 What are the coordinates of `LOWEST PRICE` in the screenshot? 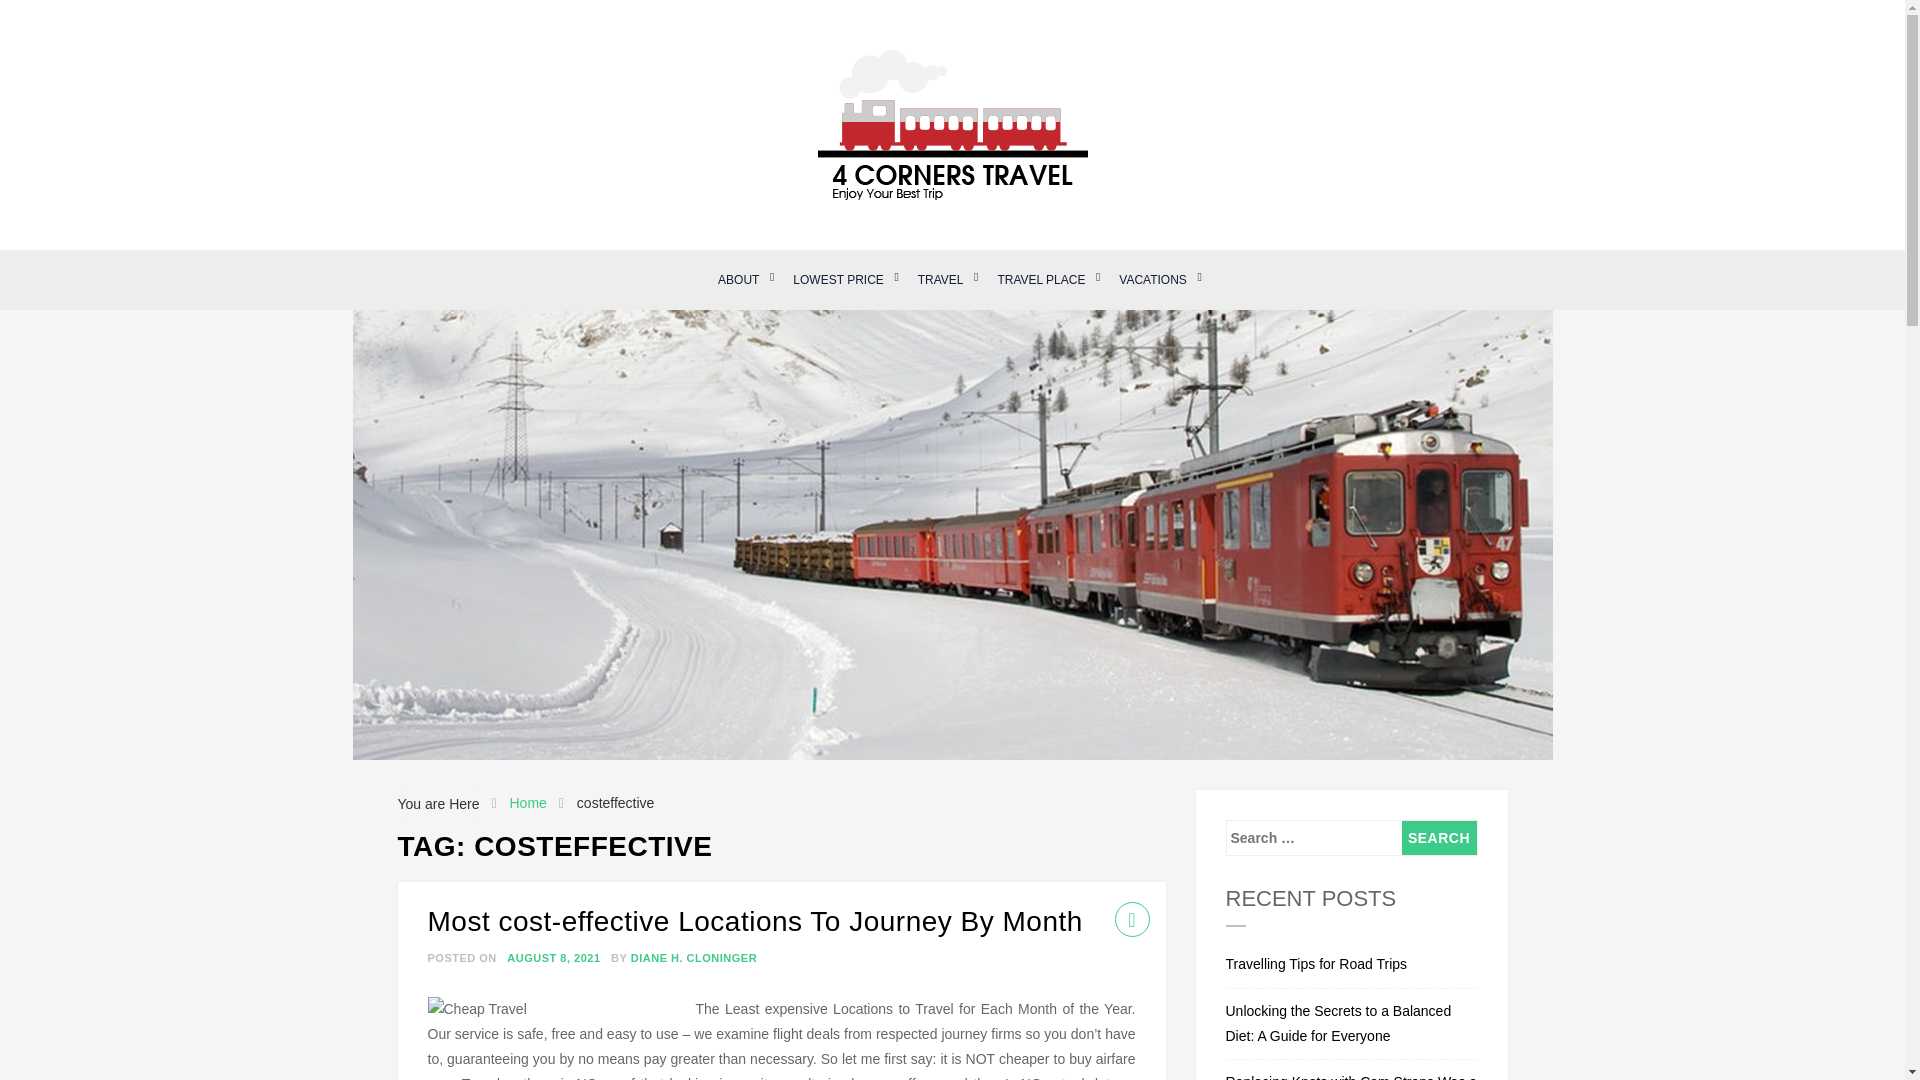 It's located at (838, 279).